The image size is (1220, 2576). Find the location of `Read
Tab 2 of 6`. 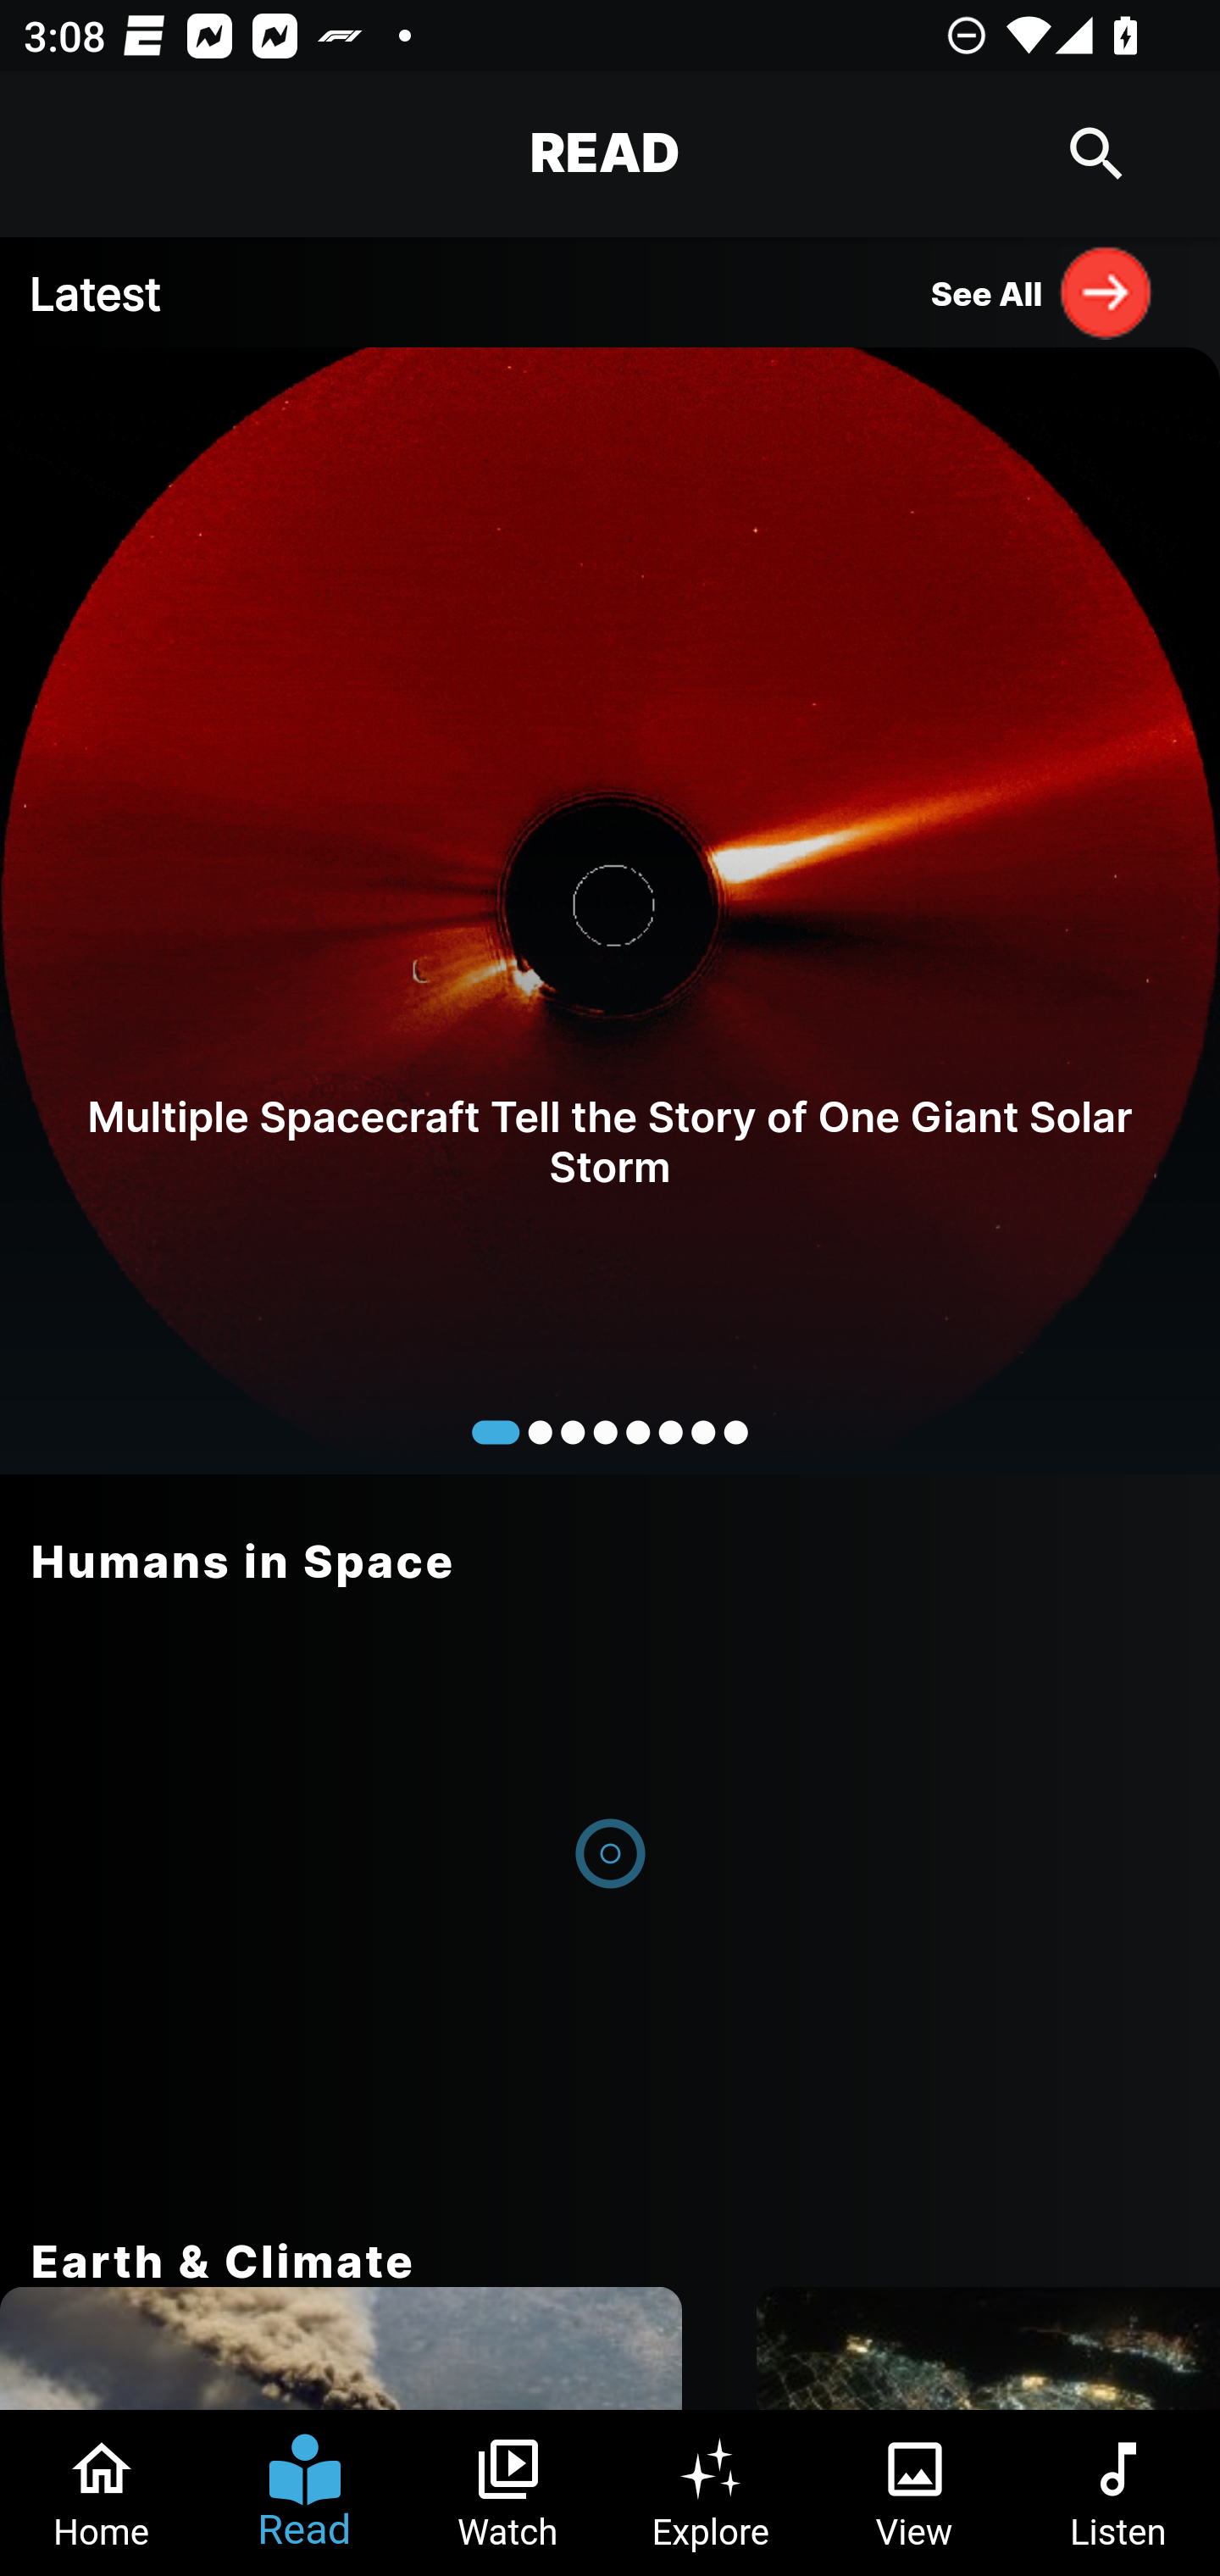

Read
Tab 2 of 6 is located at coordinates (305, 2493).